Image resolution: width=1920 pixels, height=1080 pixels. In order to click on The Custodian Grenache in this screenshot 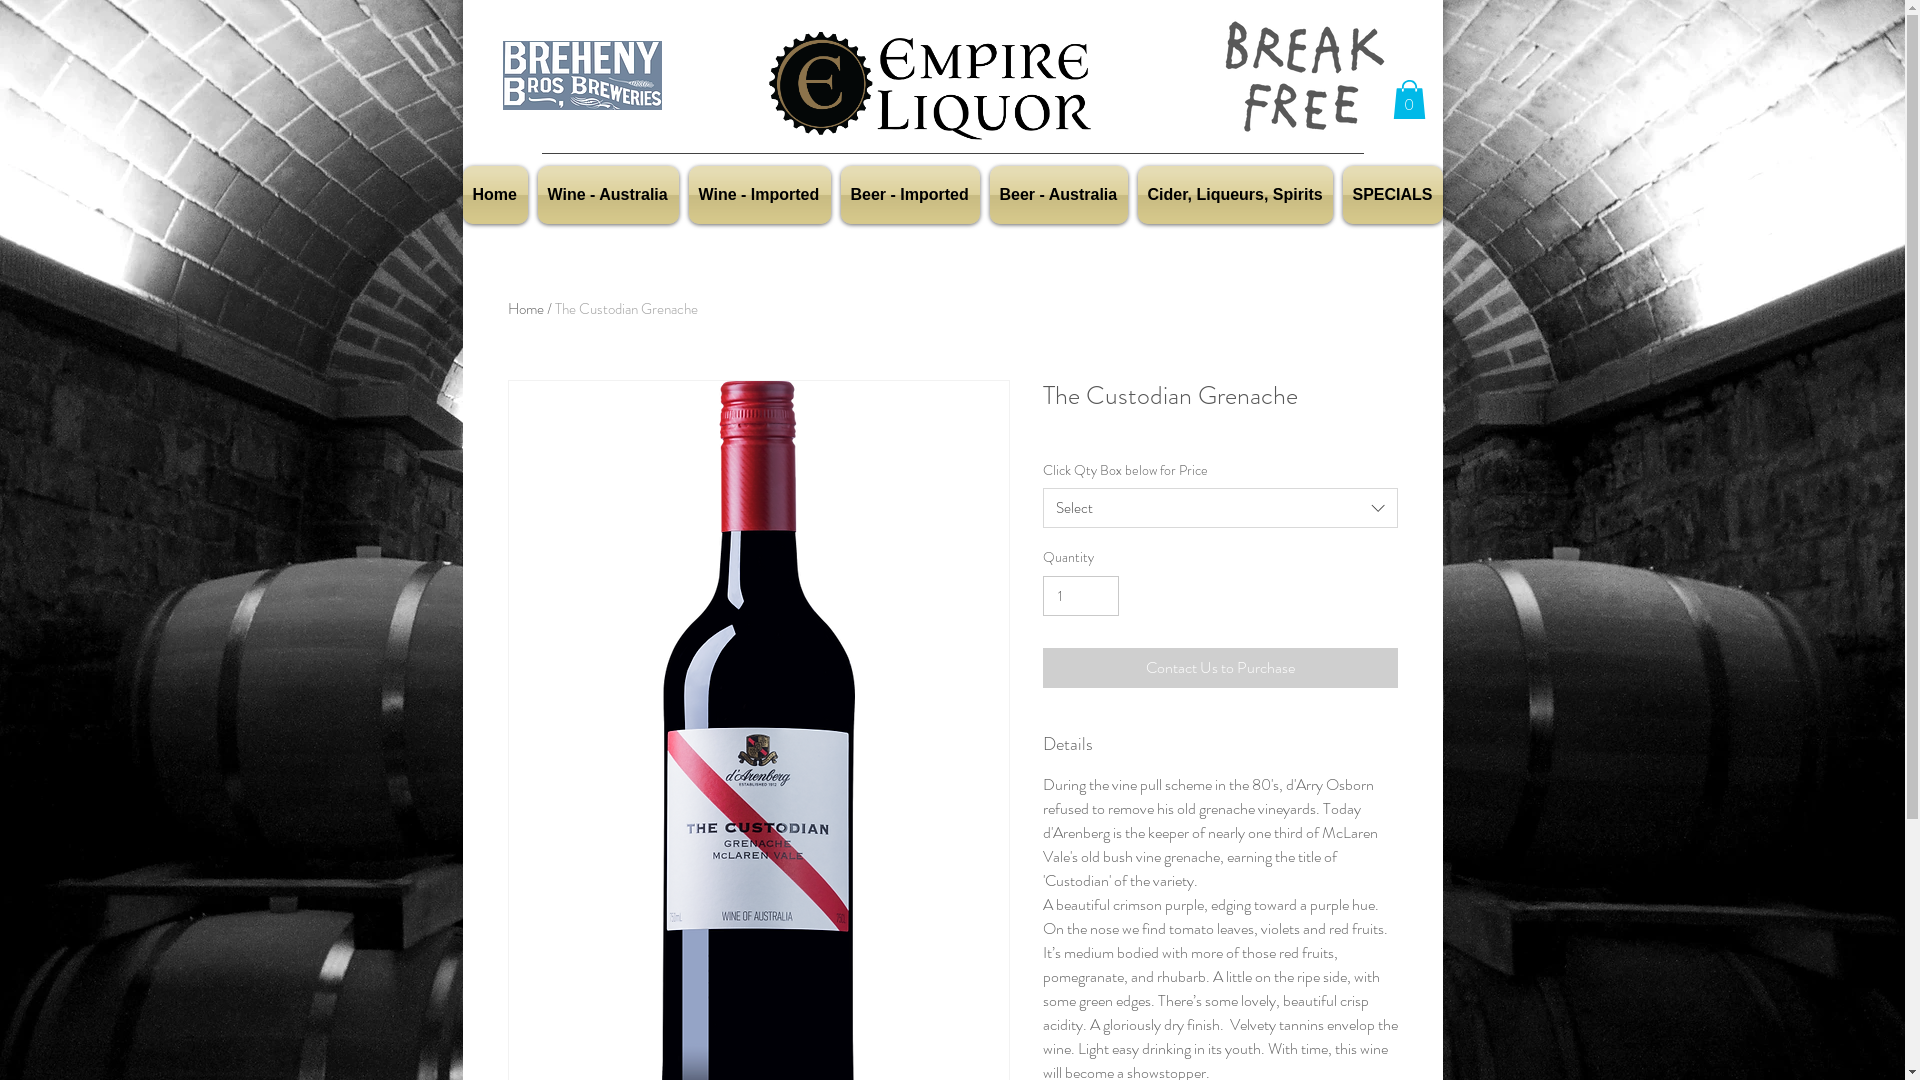, I will do `click(626, 309)`.